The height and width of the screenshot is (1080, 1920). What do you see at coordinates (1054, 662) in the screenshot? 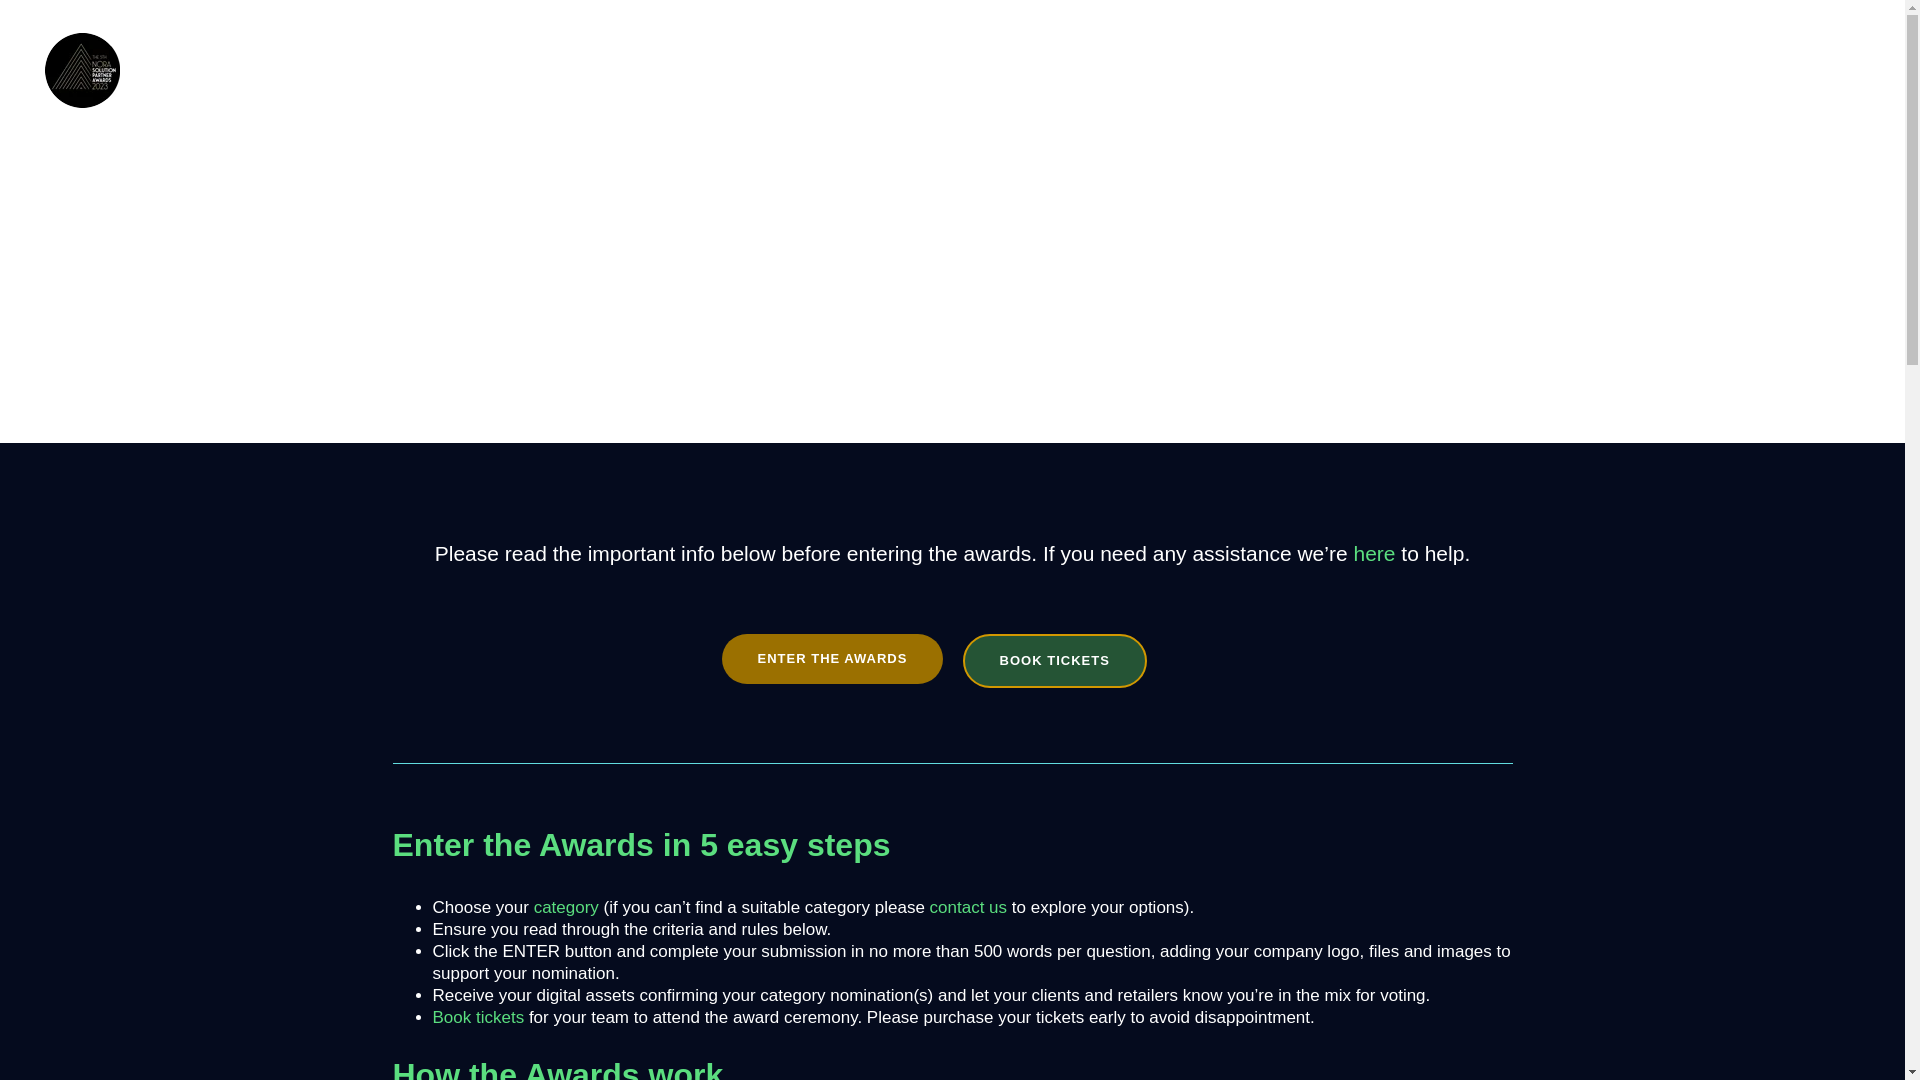
I see `BOOK TICKETS` at bounding box center [1054, 662].